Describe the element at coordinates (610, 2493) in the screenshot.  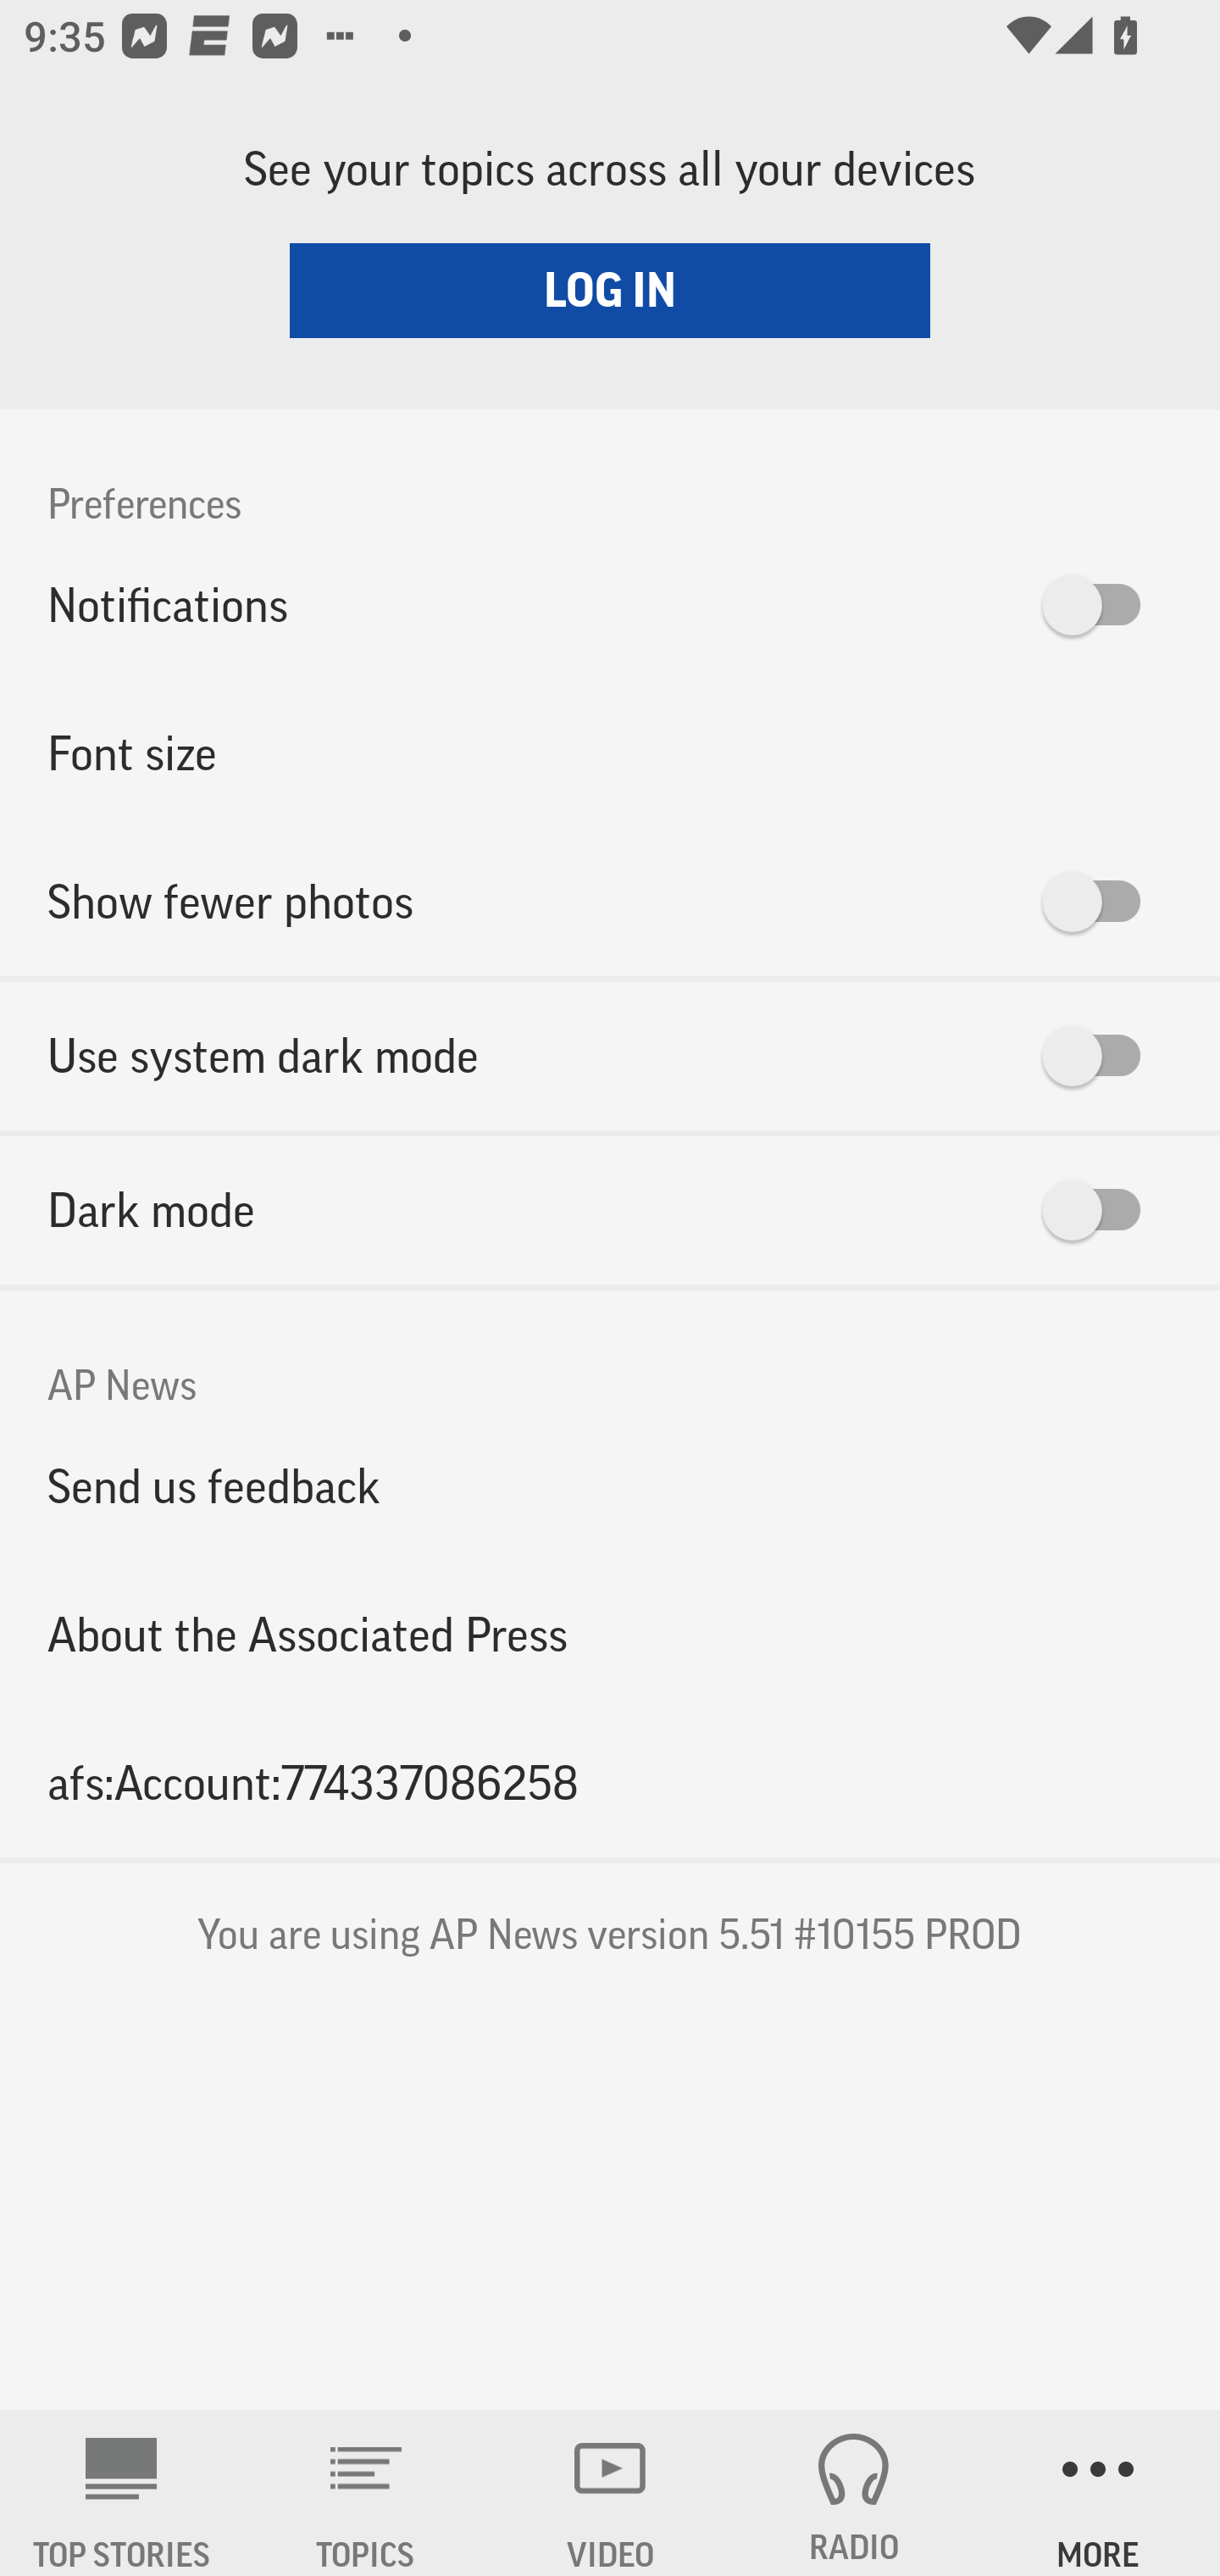
I see `VIDEO` at that location.